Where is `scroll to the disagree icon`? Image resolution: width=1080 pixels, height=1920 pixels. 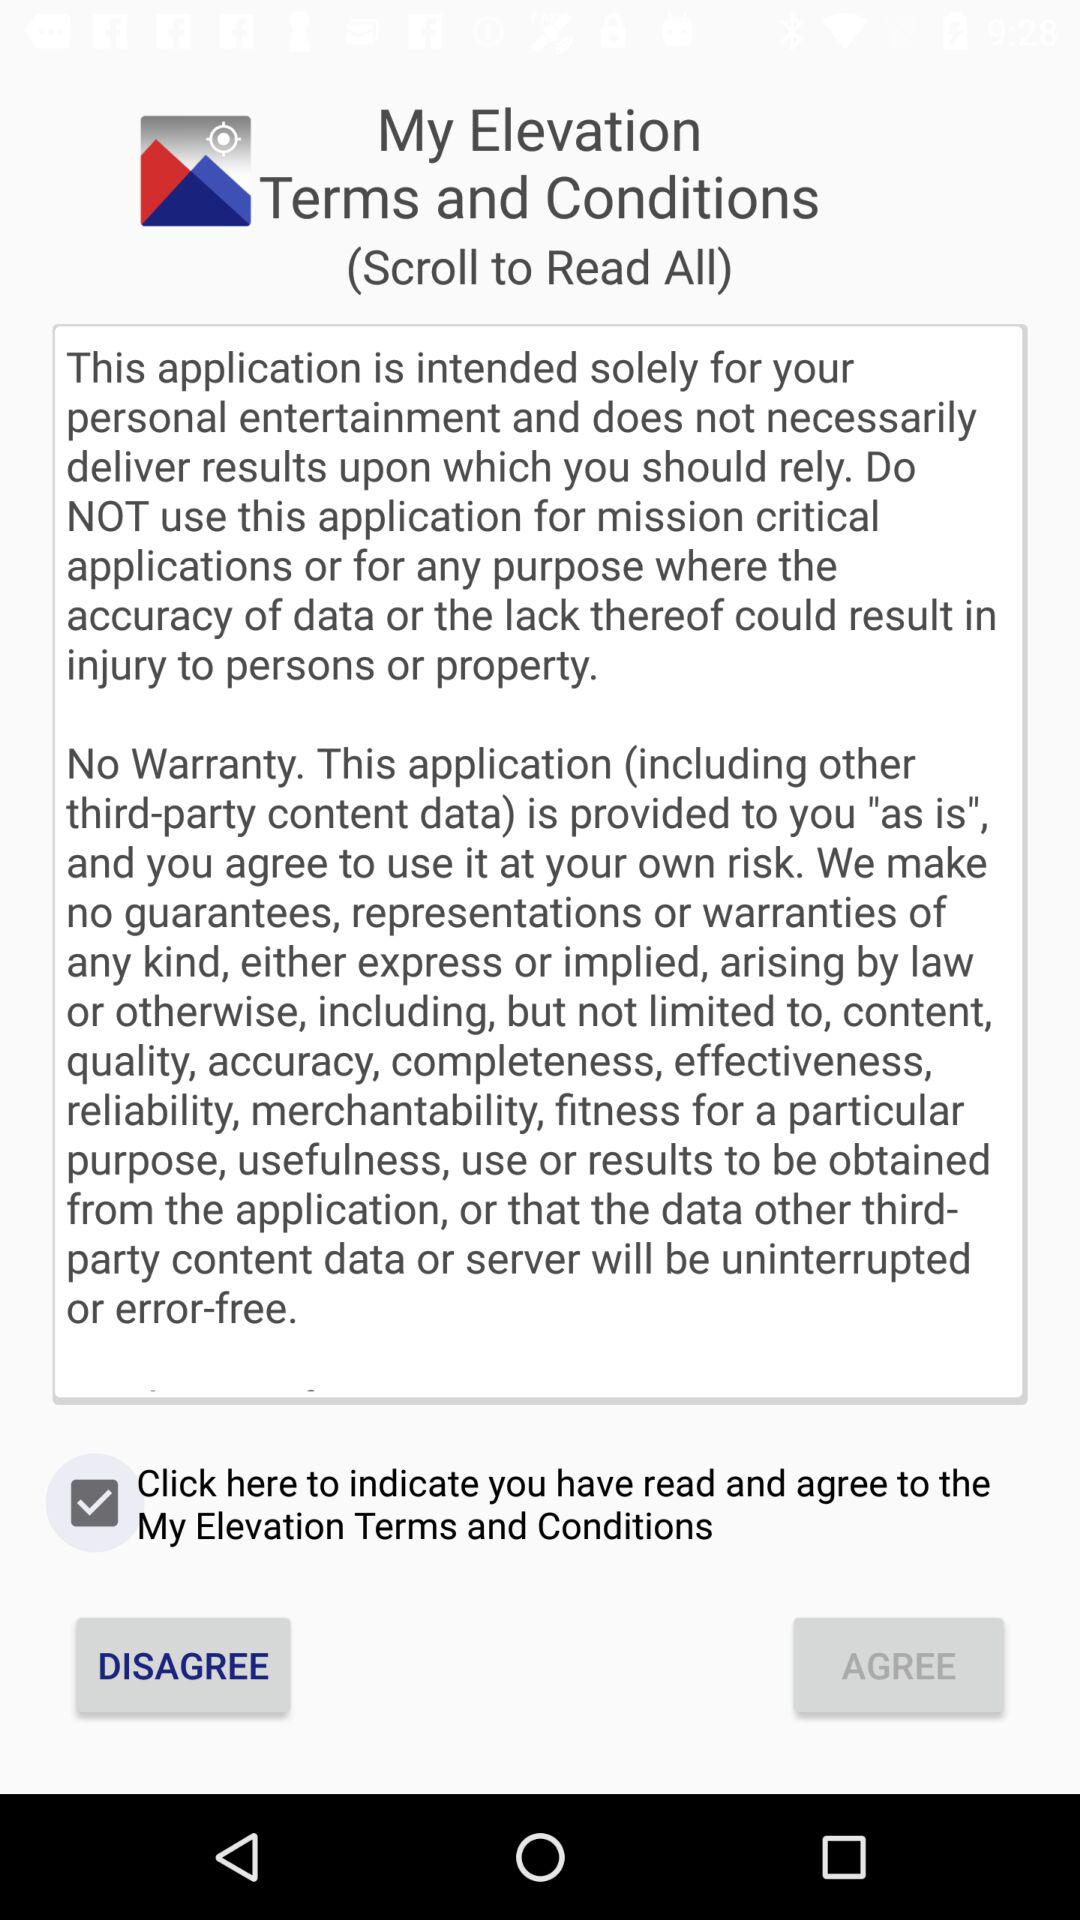
scroll to the disagree icon is located at coordinates (183, 1664).